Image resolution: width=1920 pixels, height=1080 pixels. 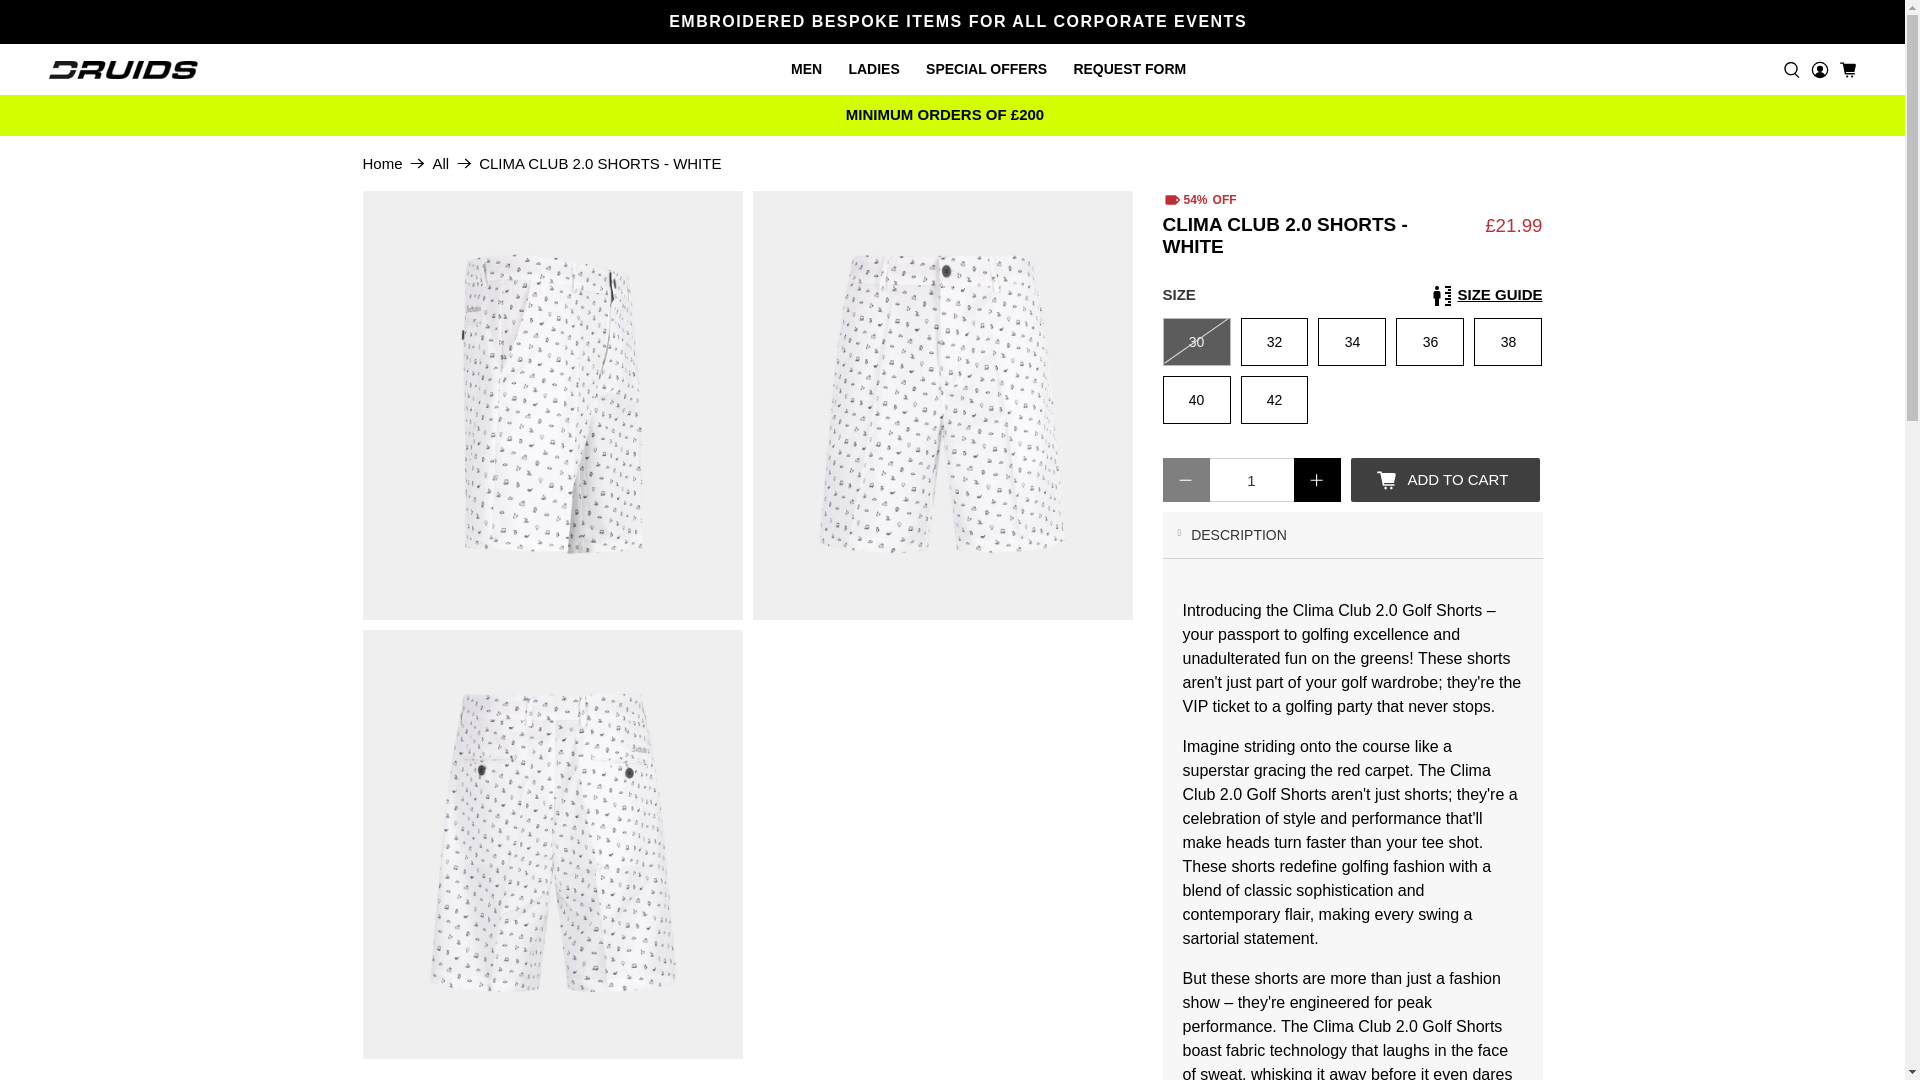 What do you see at coordinates (808, 70) in the screenshot?
I see `MEN` at bounding box center [808, 70].